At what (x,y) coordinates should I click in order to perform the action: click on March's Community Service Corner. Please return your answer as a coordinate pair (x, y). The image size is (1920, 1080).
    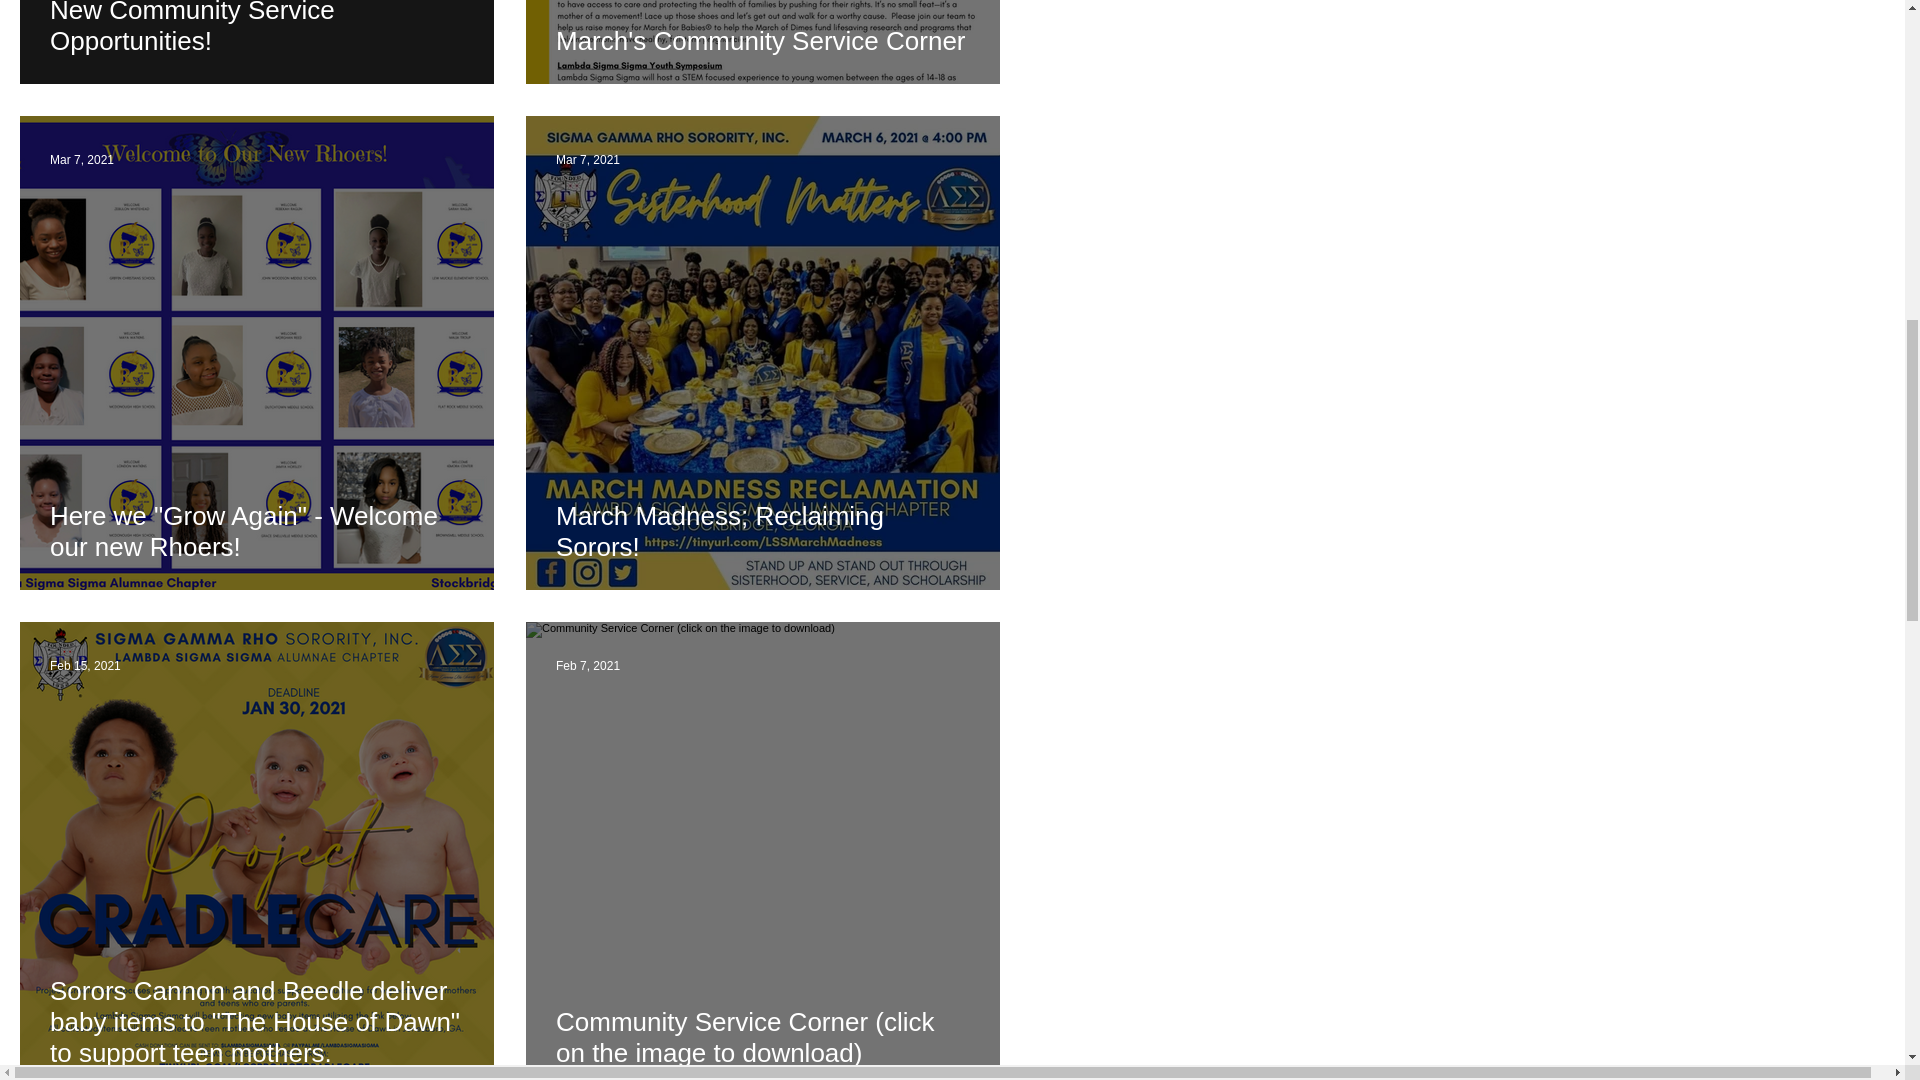
    Looking at the image, I should click on (762, 40).